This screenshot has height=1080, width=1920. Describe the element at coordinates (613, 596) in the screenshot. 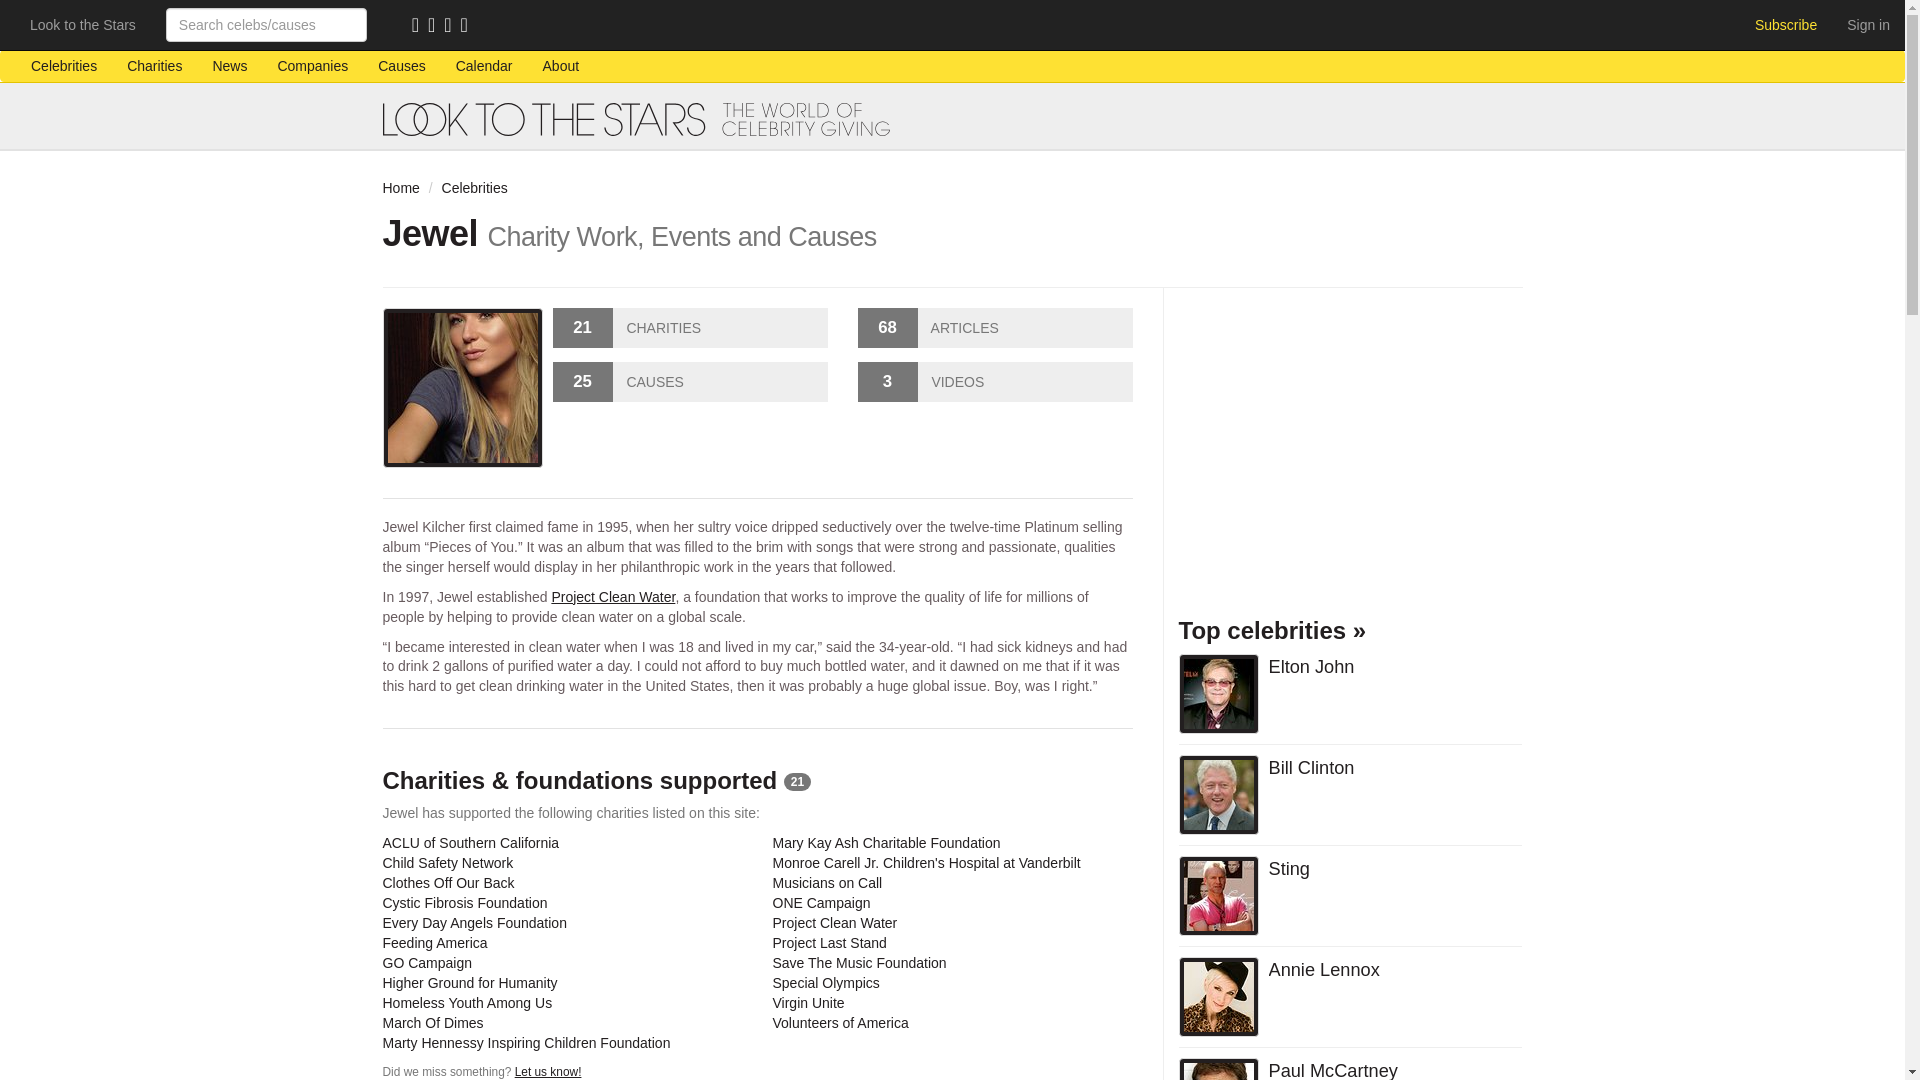

I see `Project Clean Water` at that location.